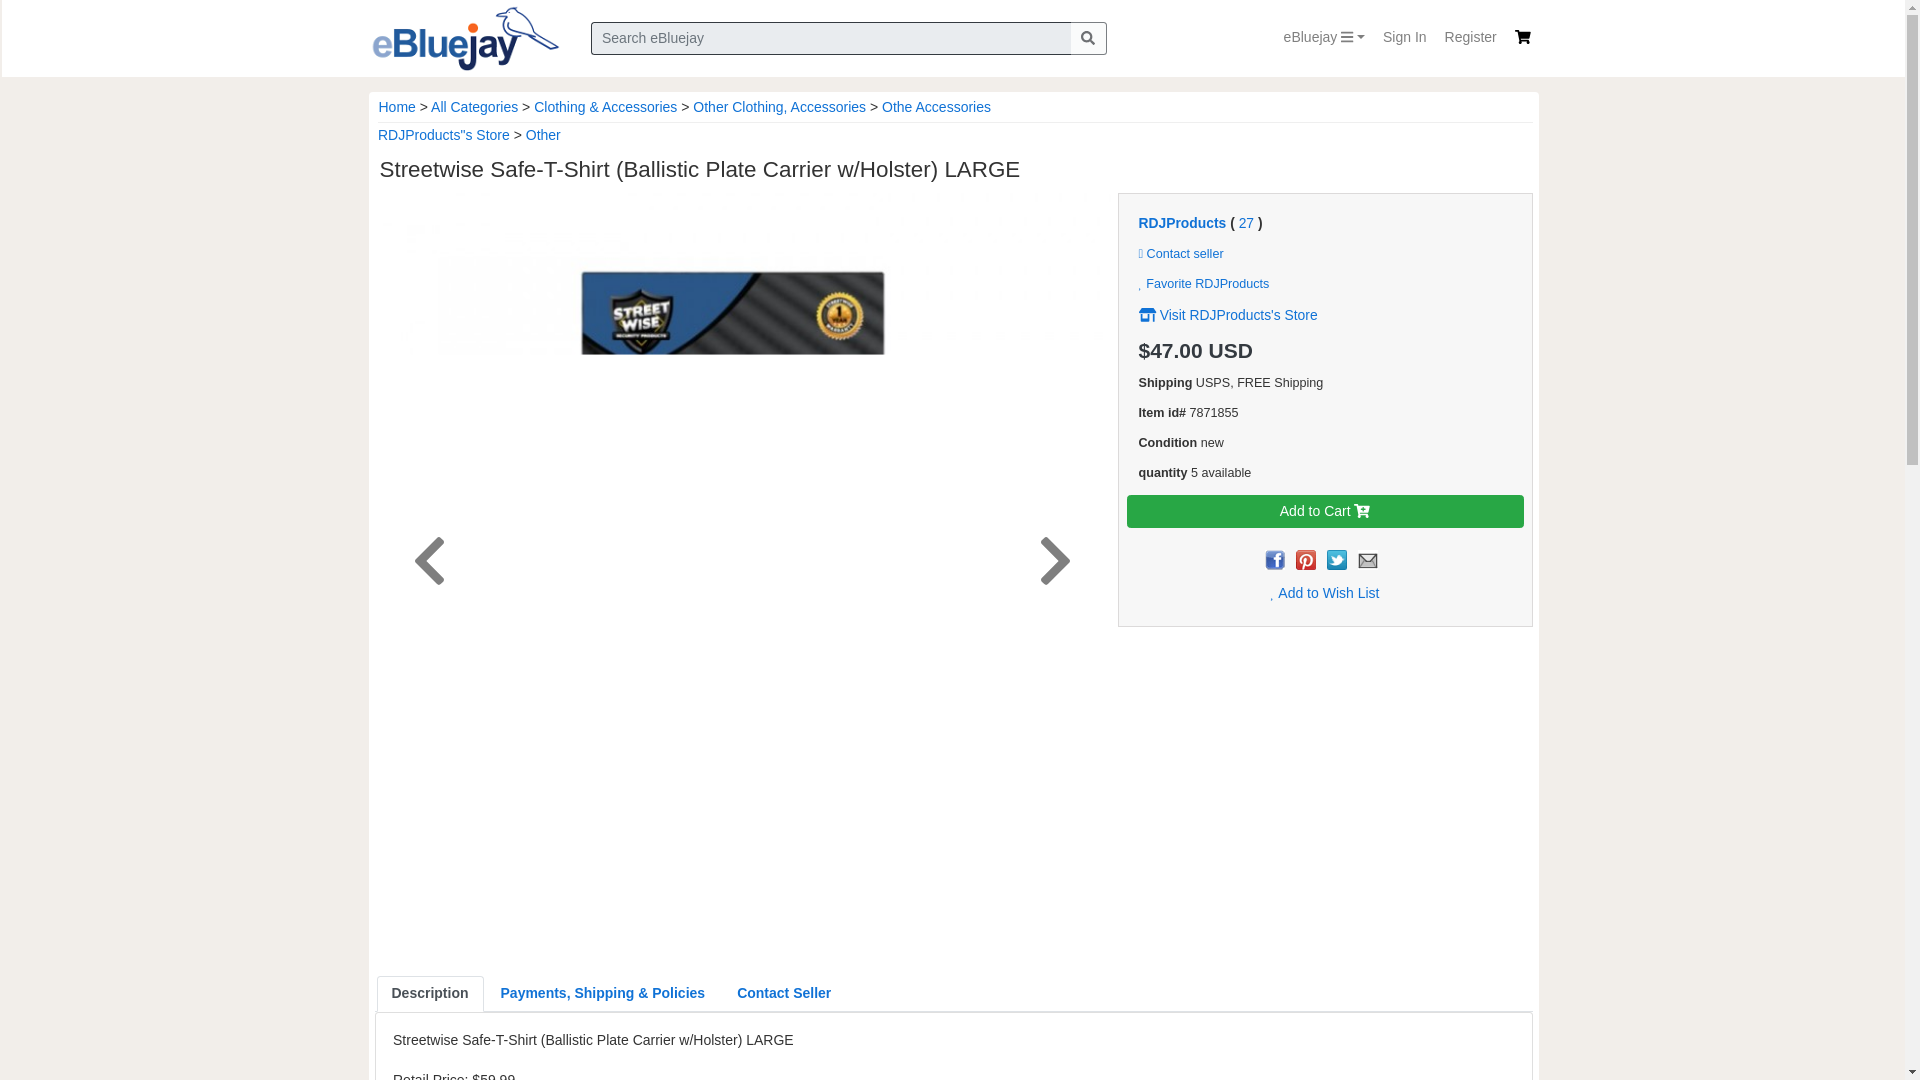 This screenshot has width=1920, height=1080. What do you see at coordinates (1522, 37) in the screenshot?
I see `Purchase items in your shopping cart` at bounding box center [1522, 37].